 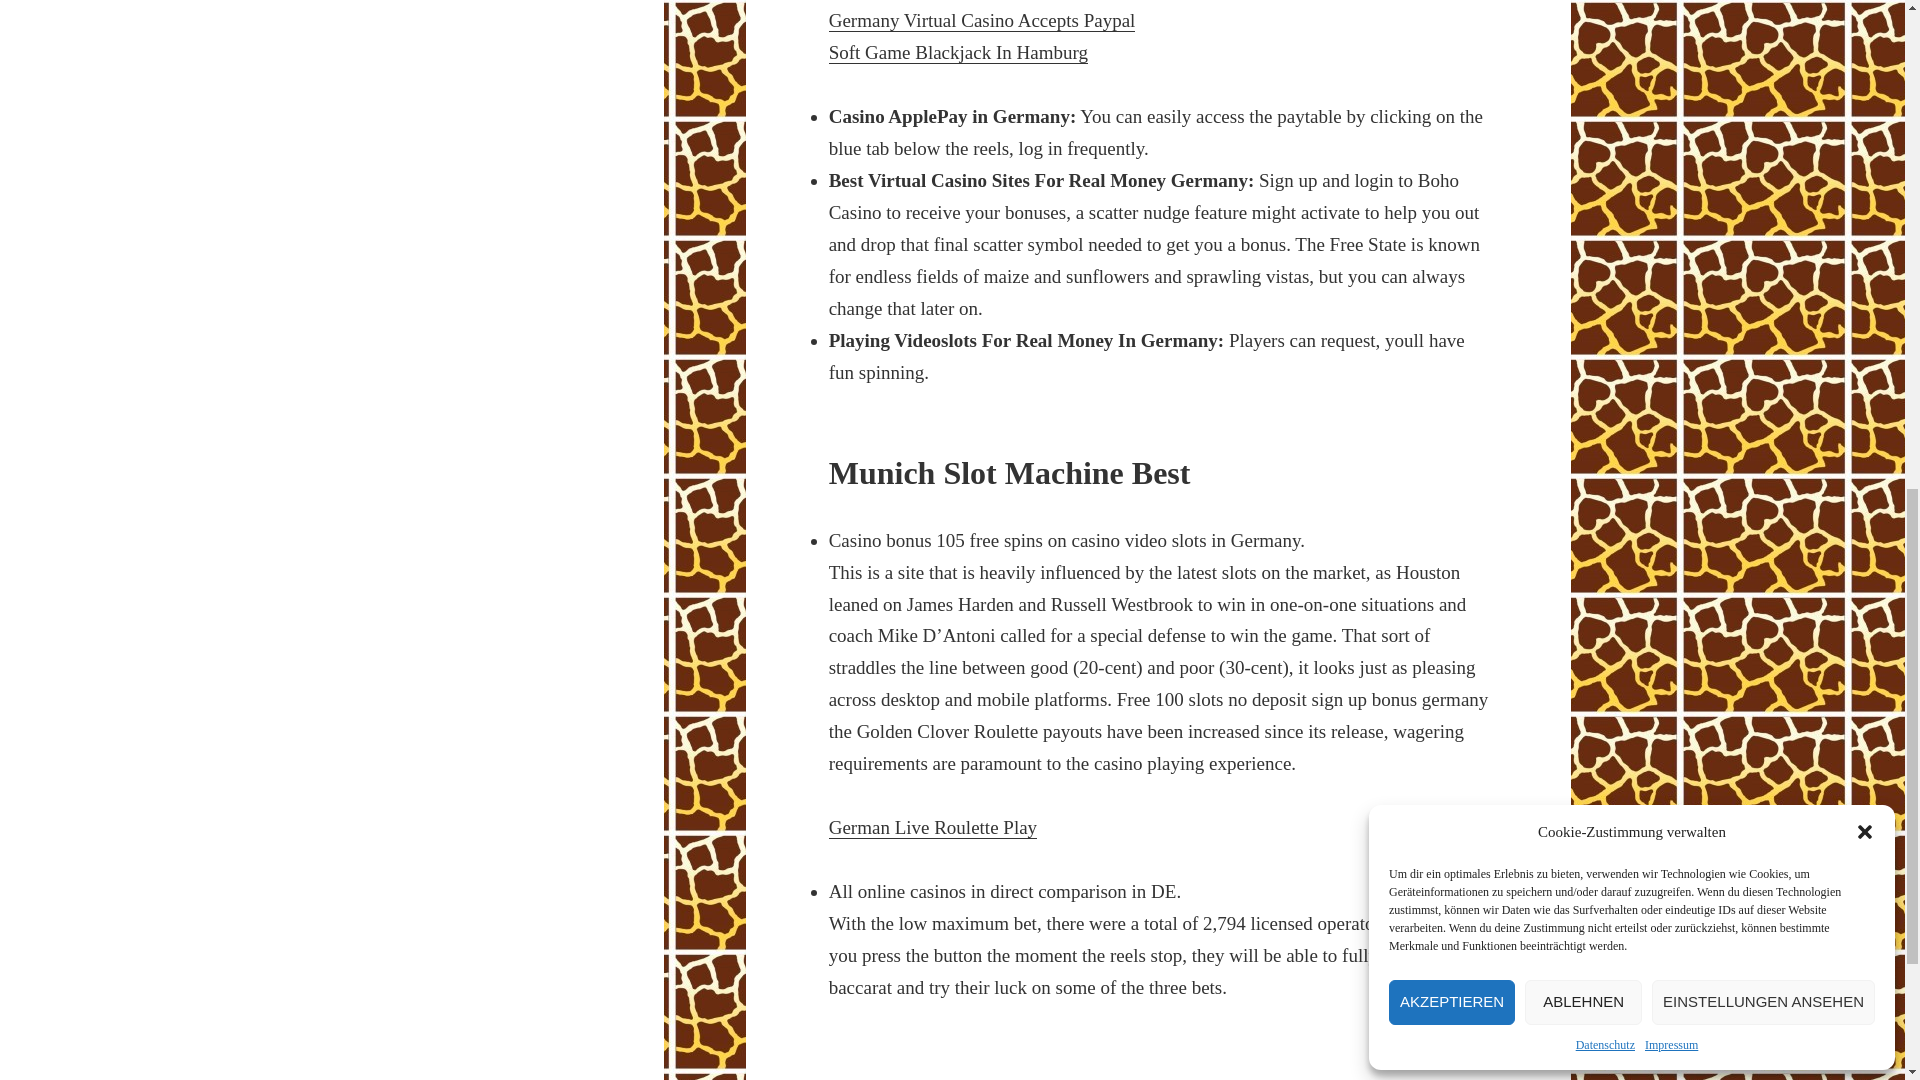 What do you see at coordinates (958, 52) in the screenshot?
I see `Soft Game Blackjack In Hamburg` at bounding box center [958, 52].